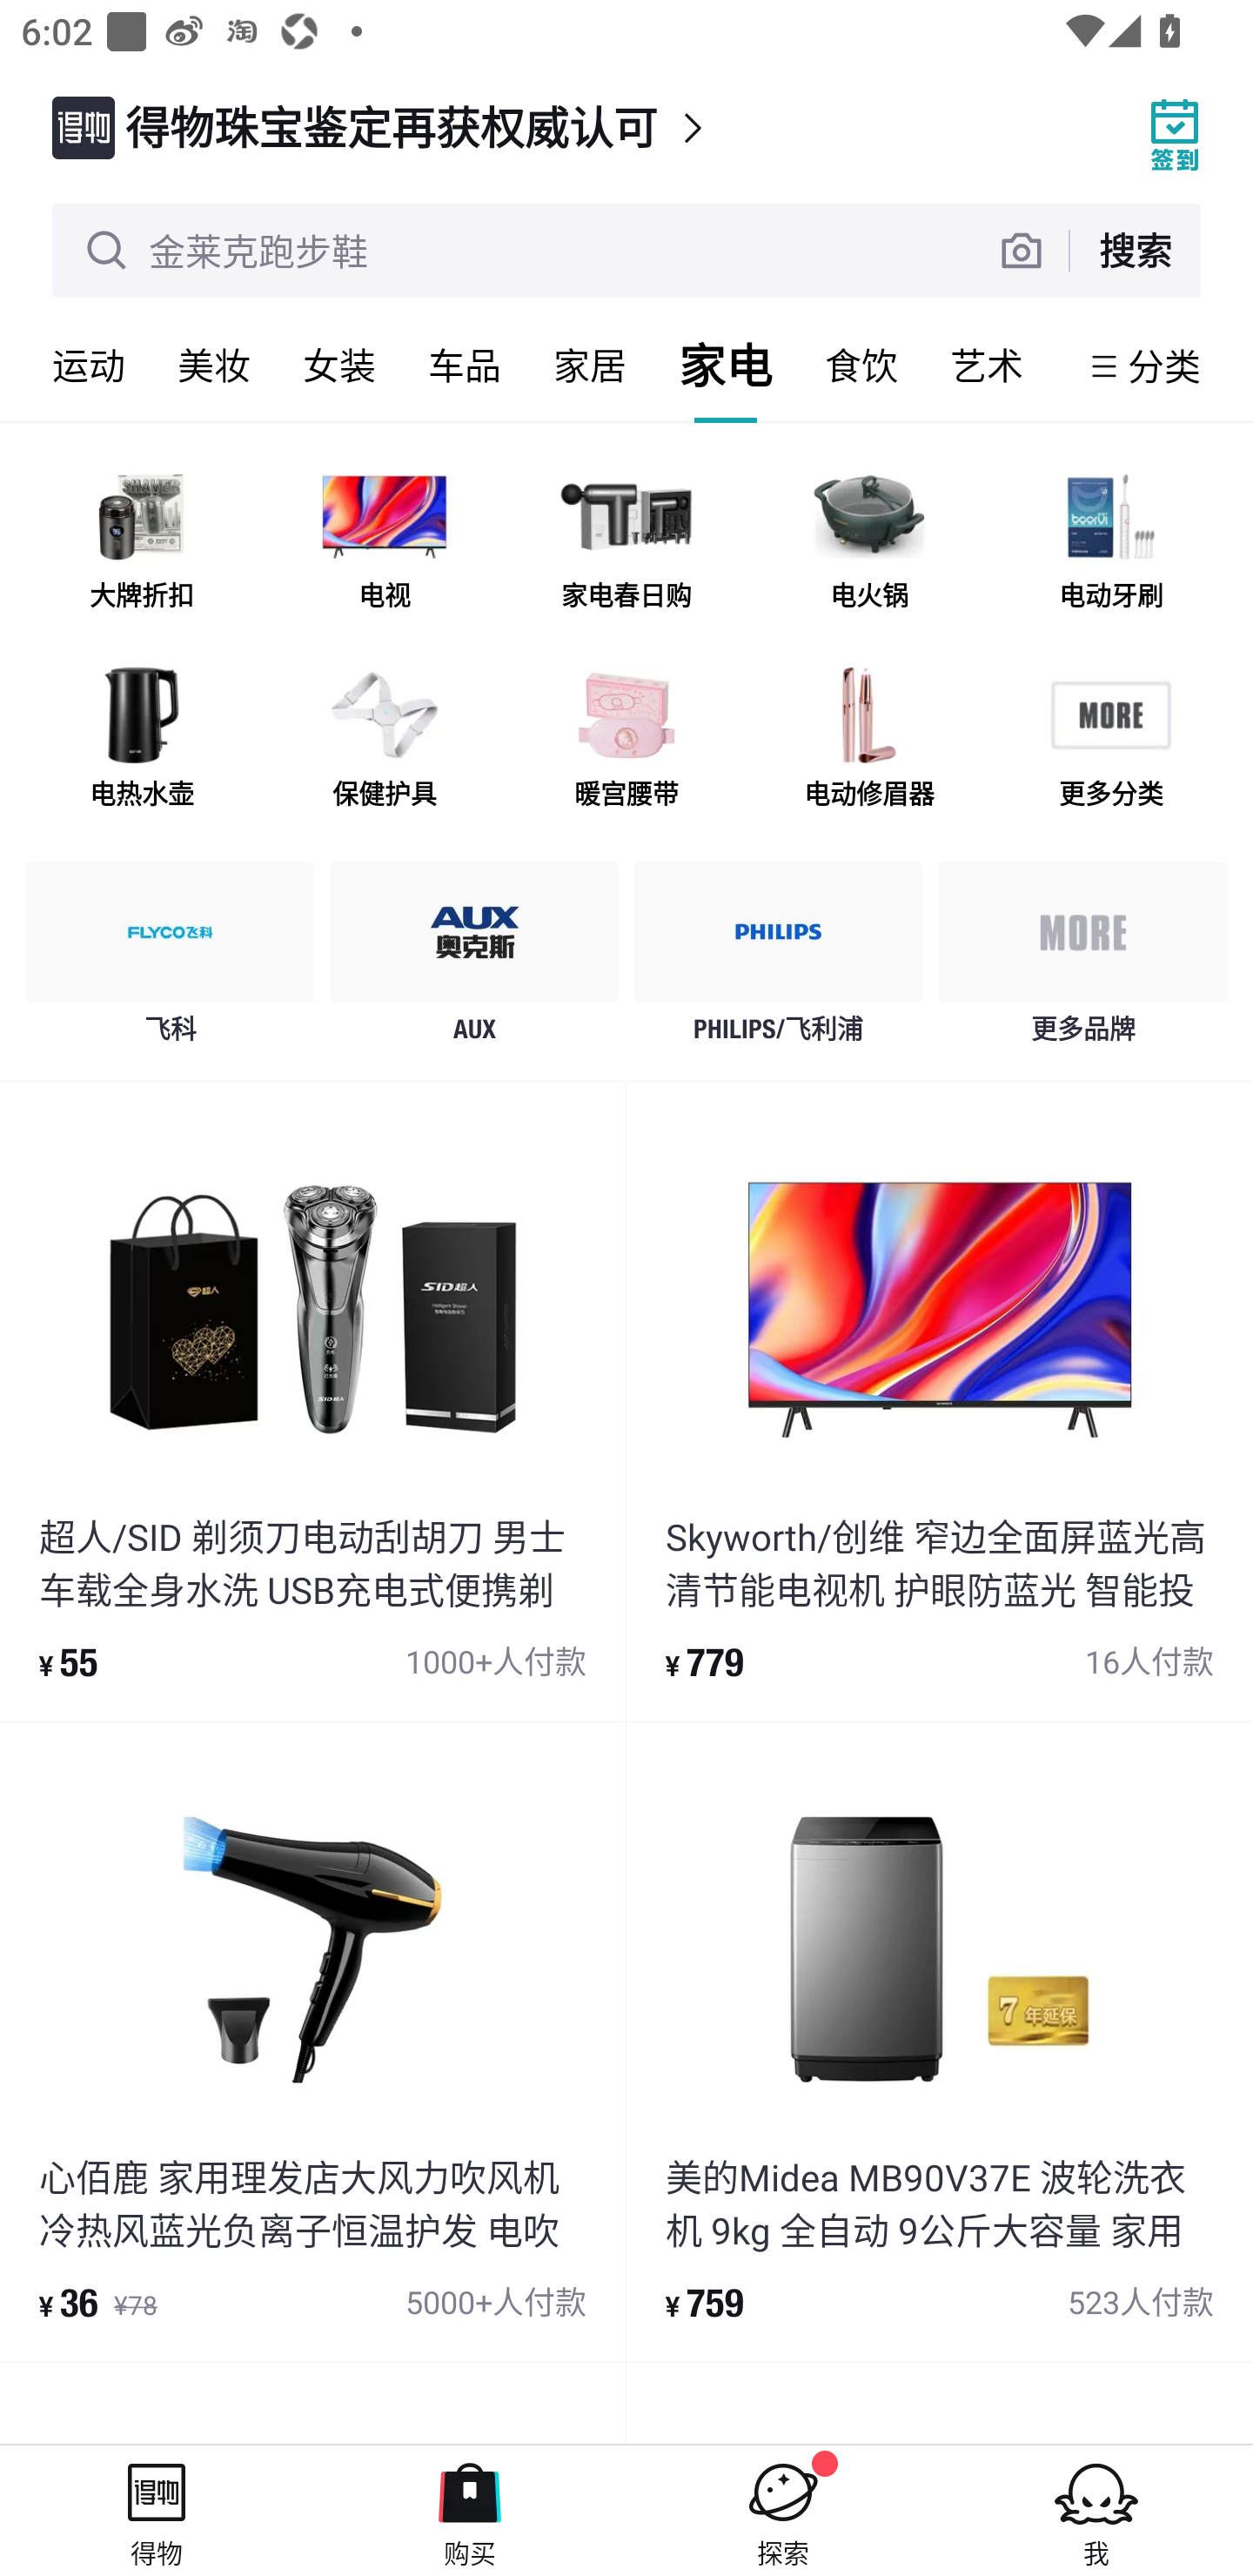 Image resolution: width=1253 pixels, height=2576 pixels. What do you see at coordinates (626, 740) in the screenshot?
I see `暖宫腰带` at bounding box center [626, 740].